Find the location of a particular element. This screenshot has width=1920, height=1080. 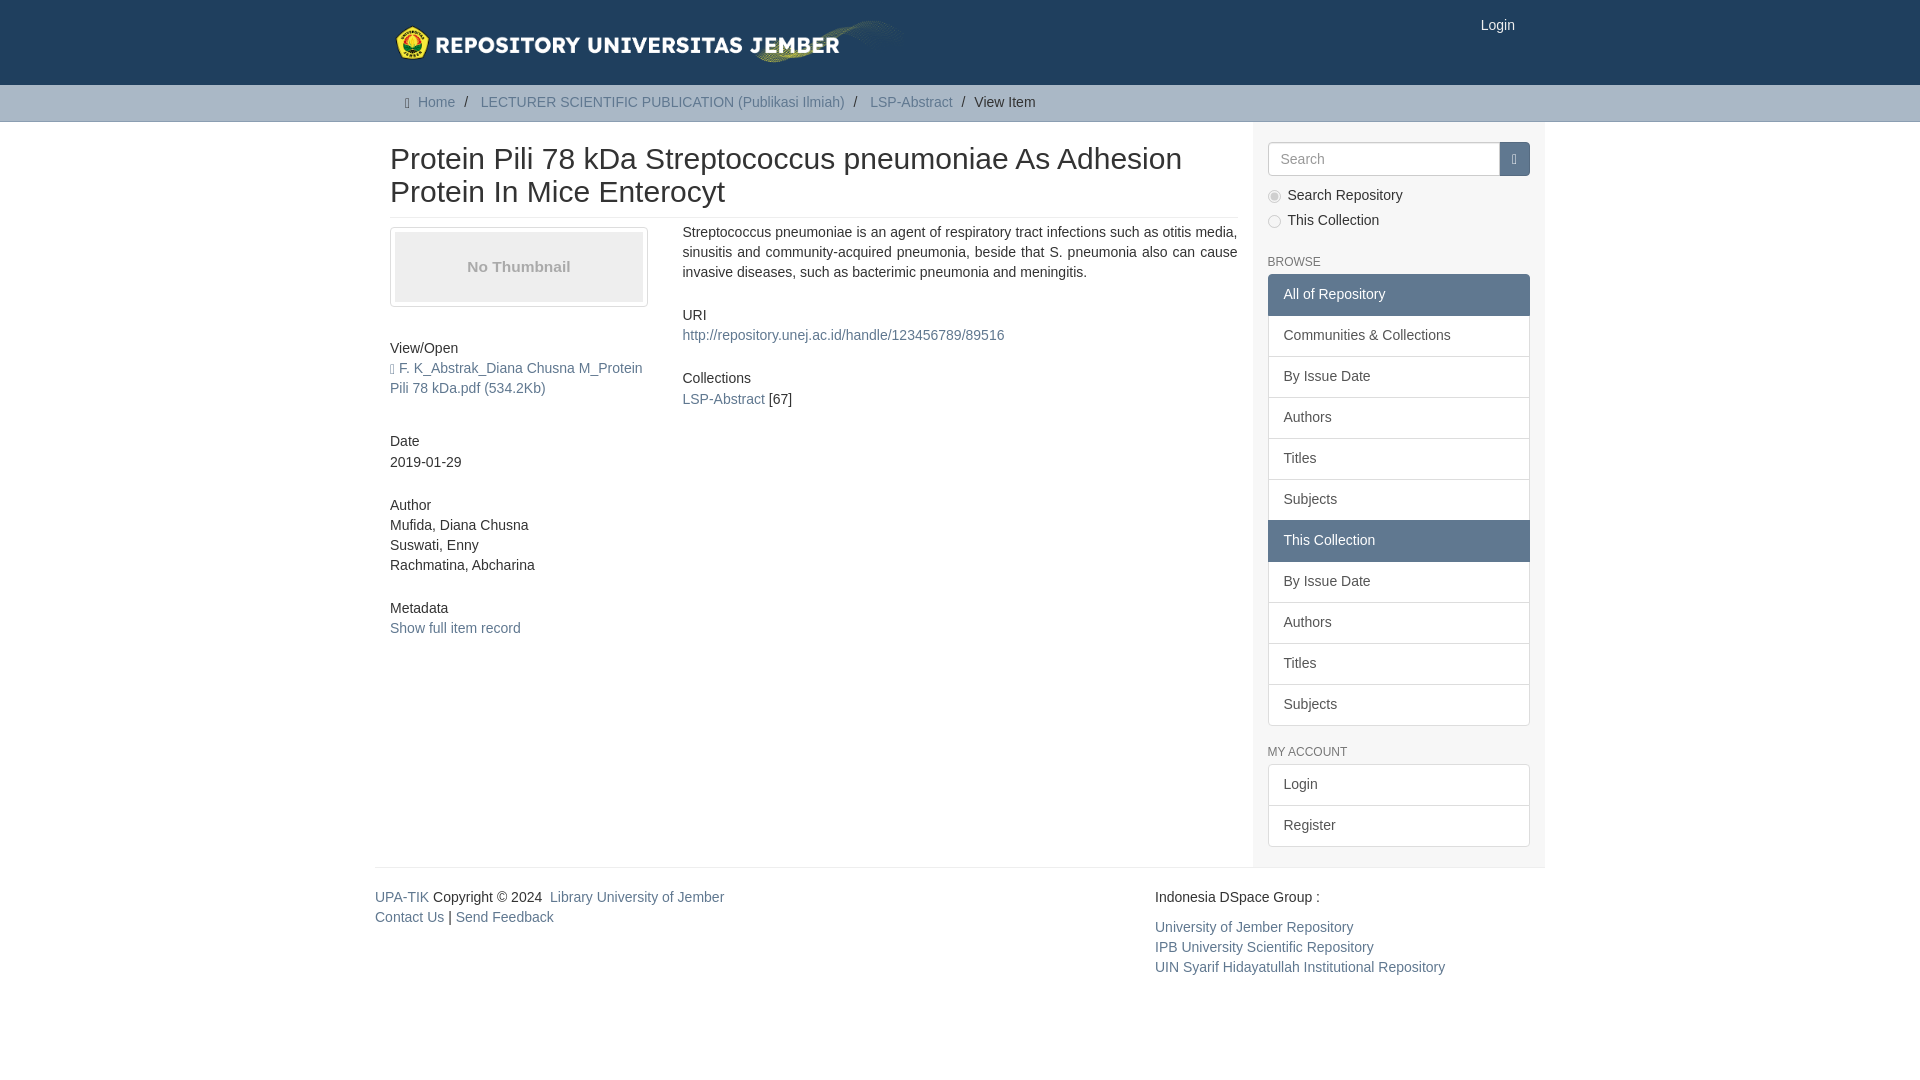

Show full item record is located at coordinates (454, 628).